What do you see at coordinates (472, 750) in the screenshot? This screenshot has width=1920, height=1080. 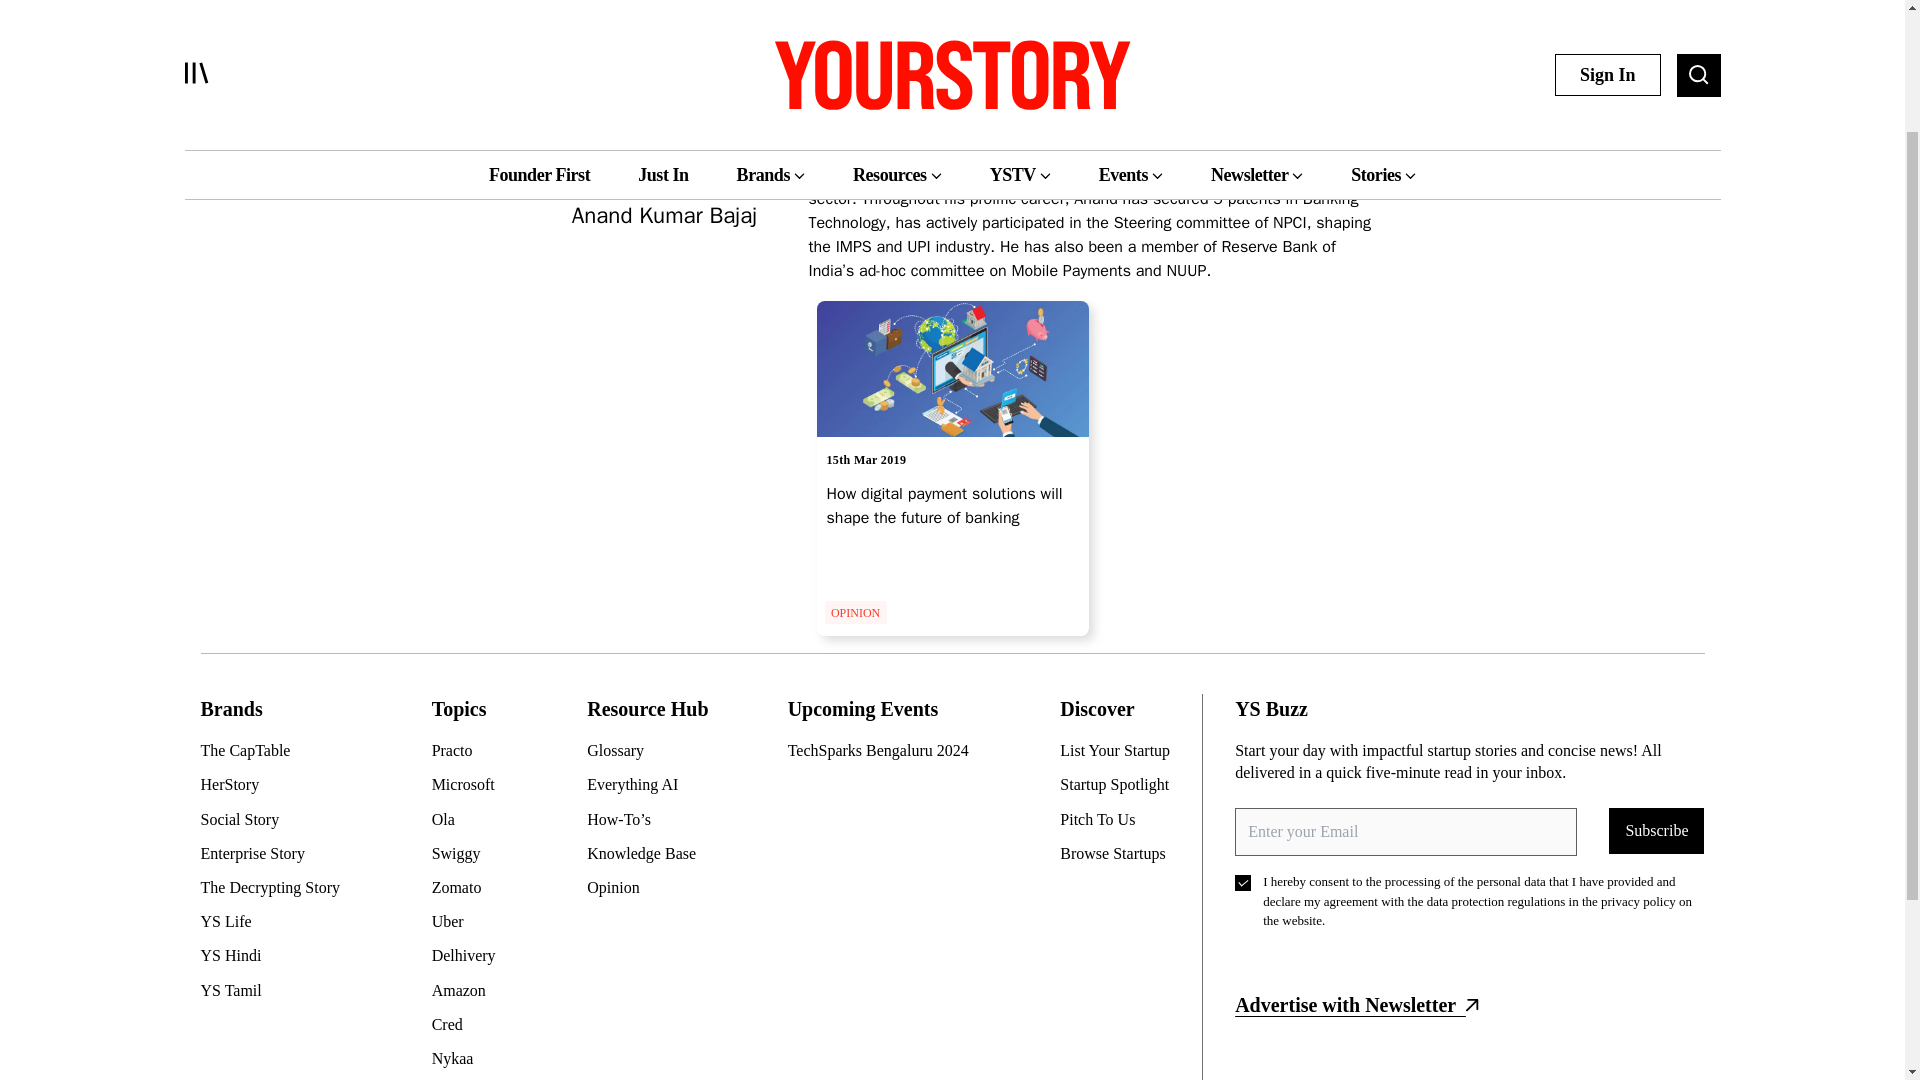 I see `Practo` at bounding box center [472, 750].